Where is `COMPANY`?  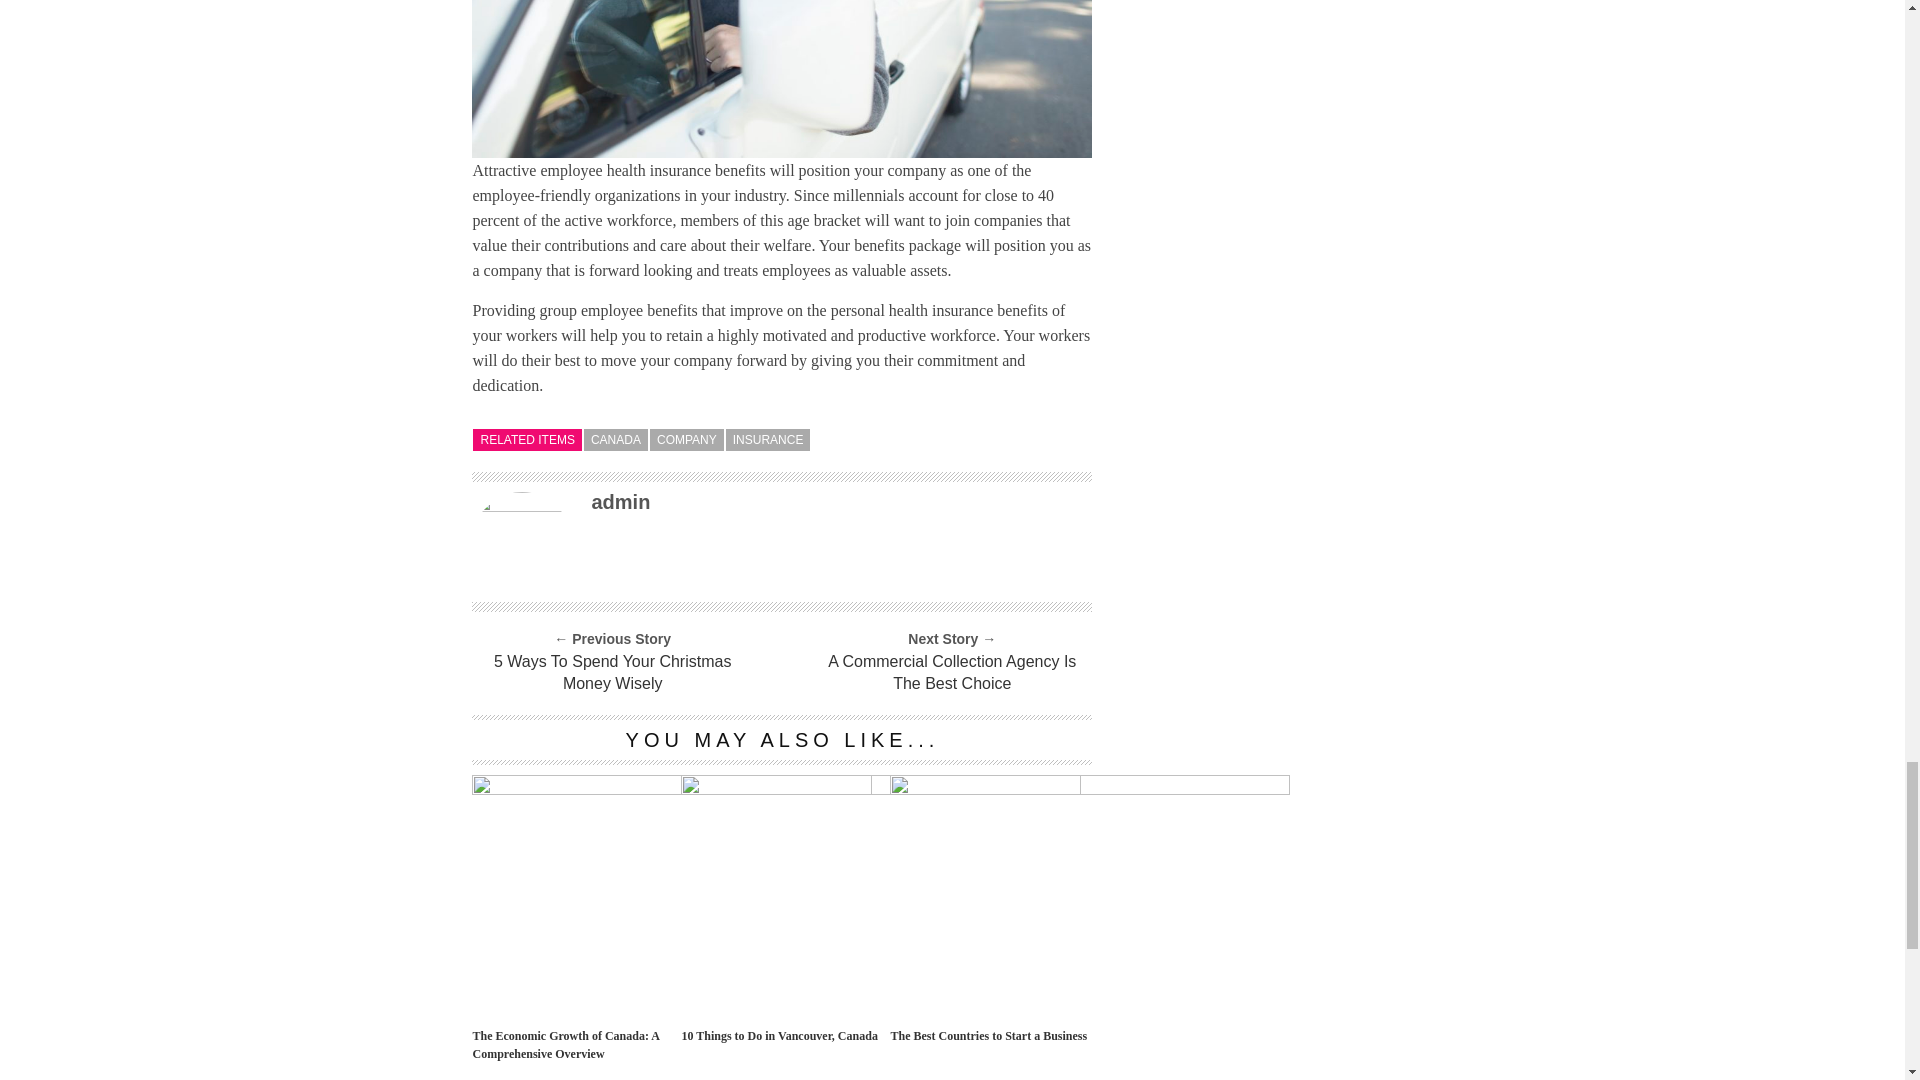 COMPANY is located at coordinates (686, 440).